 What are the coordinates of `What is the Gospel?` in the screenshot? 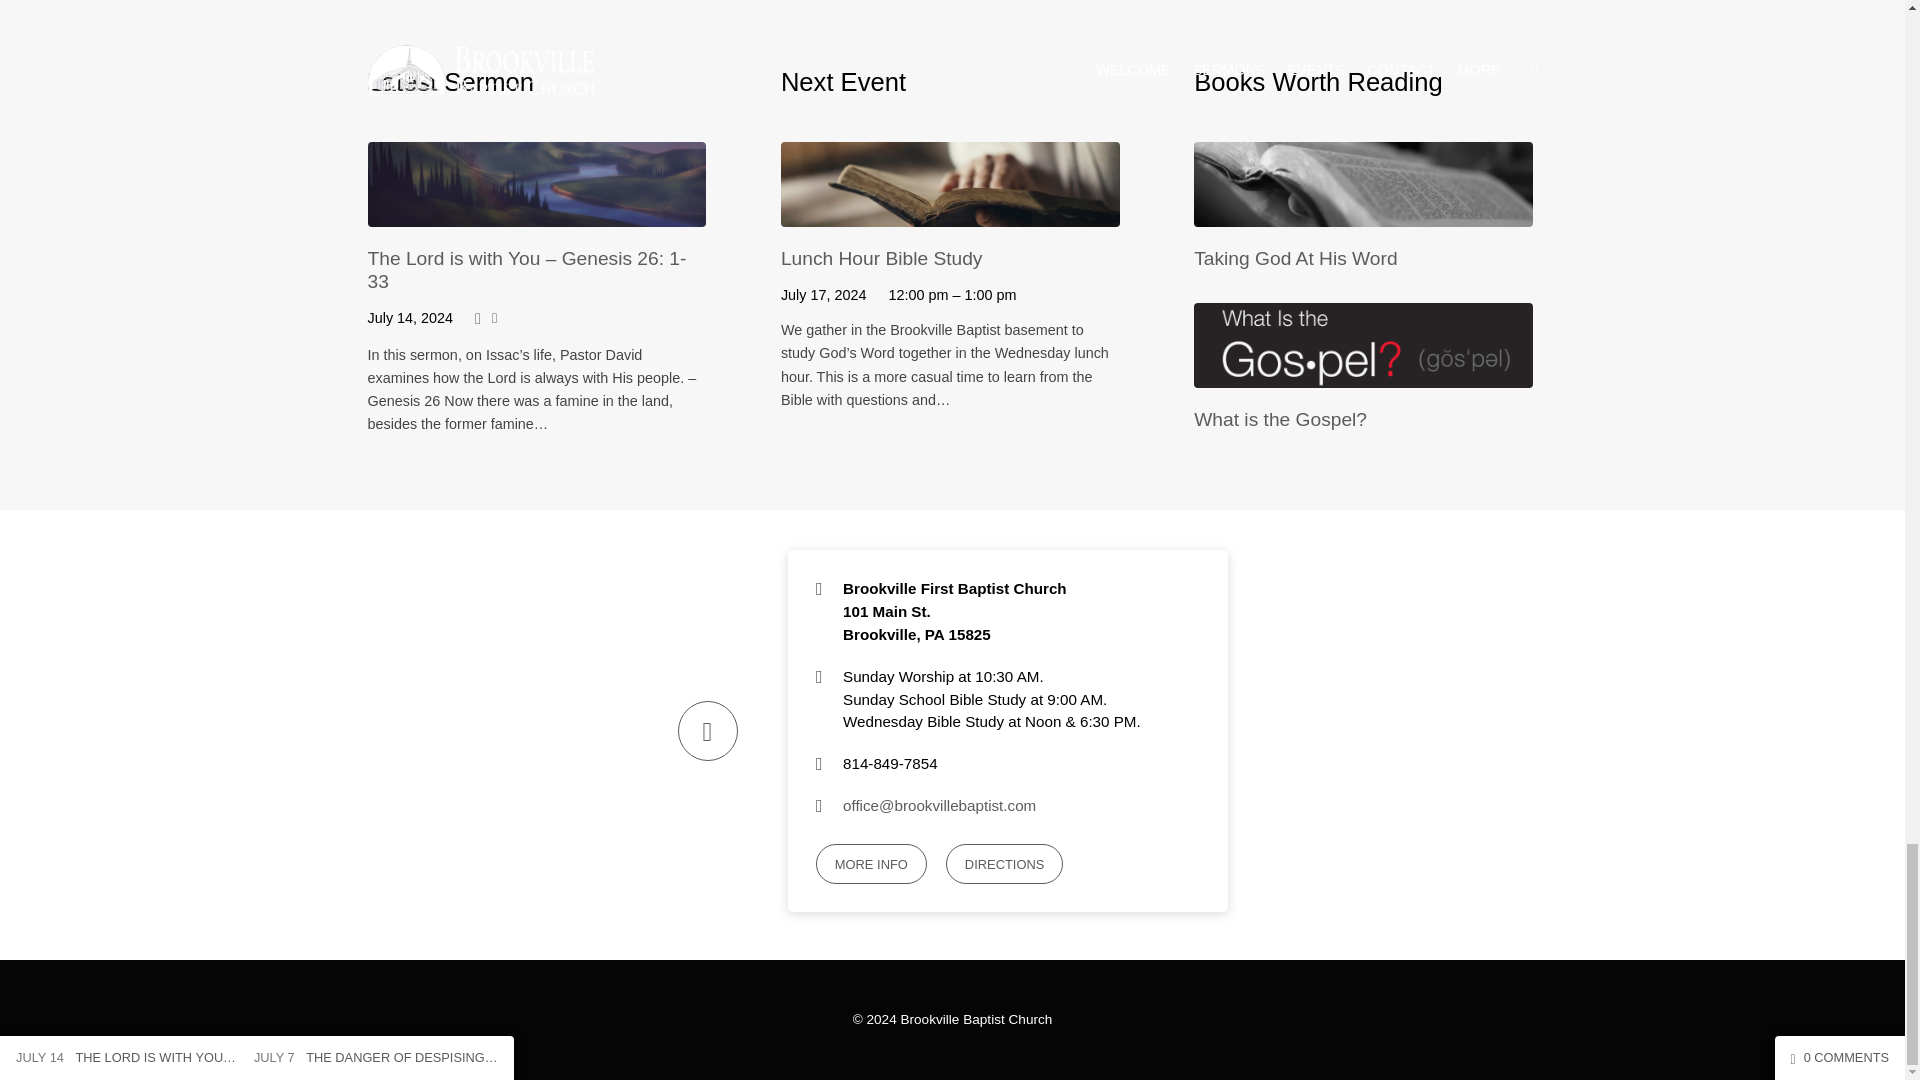 It's located at (1363, 372).